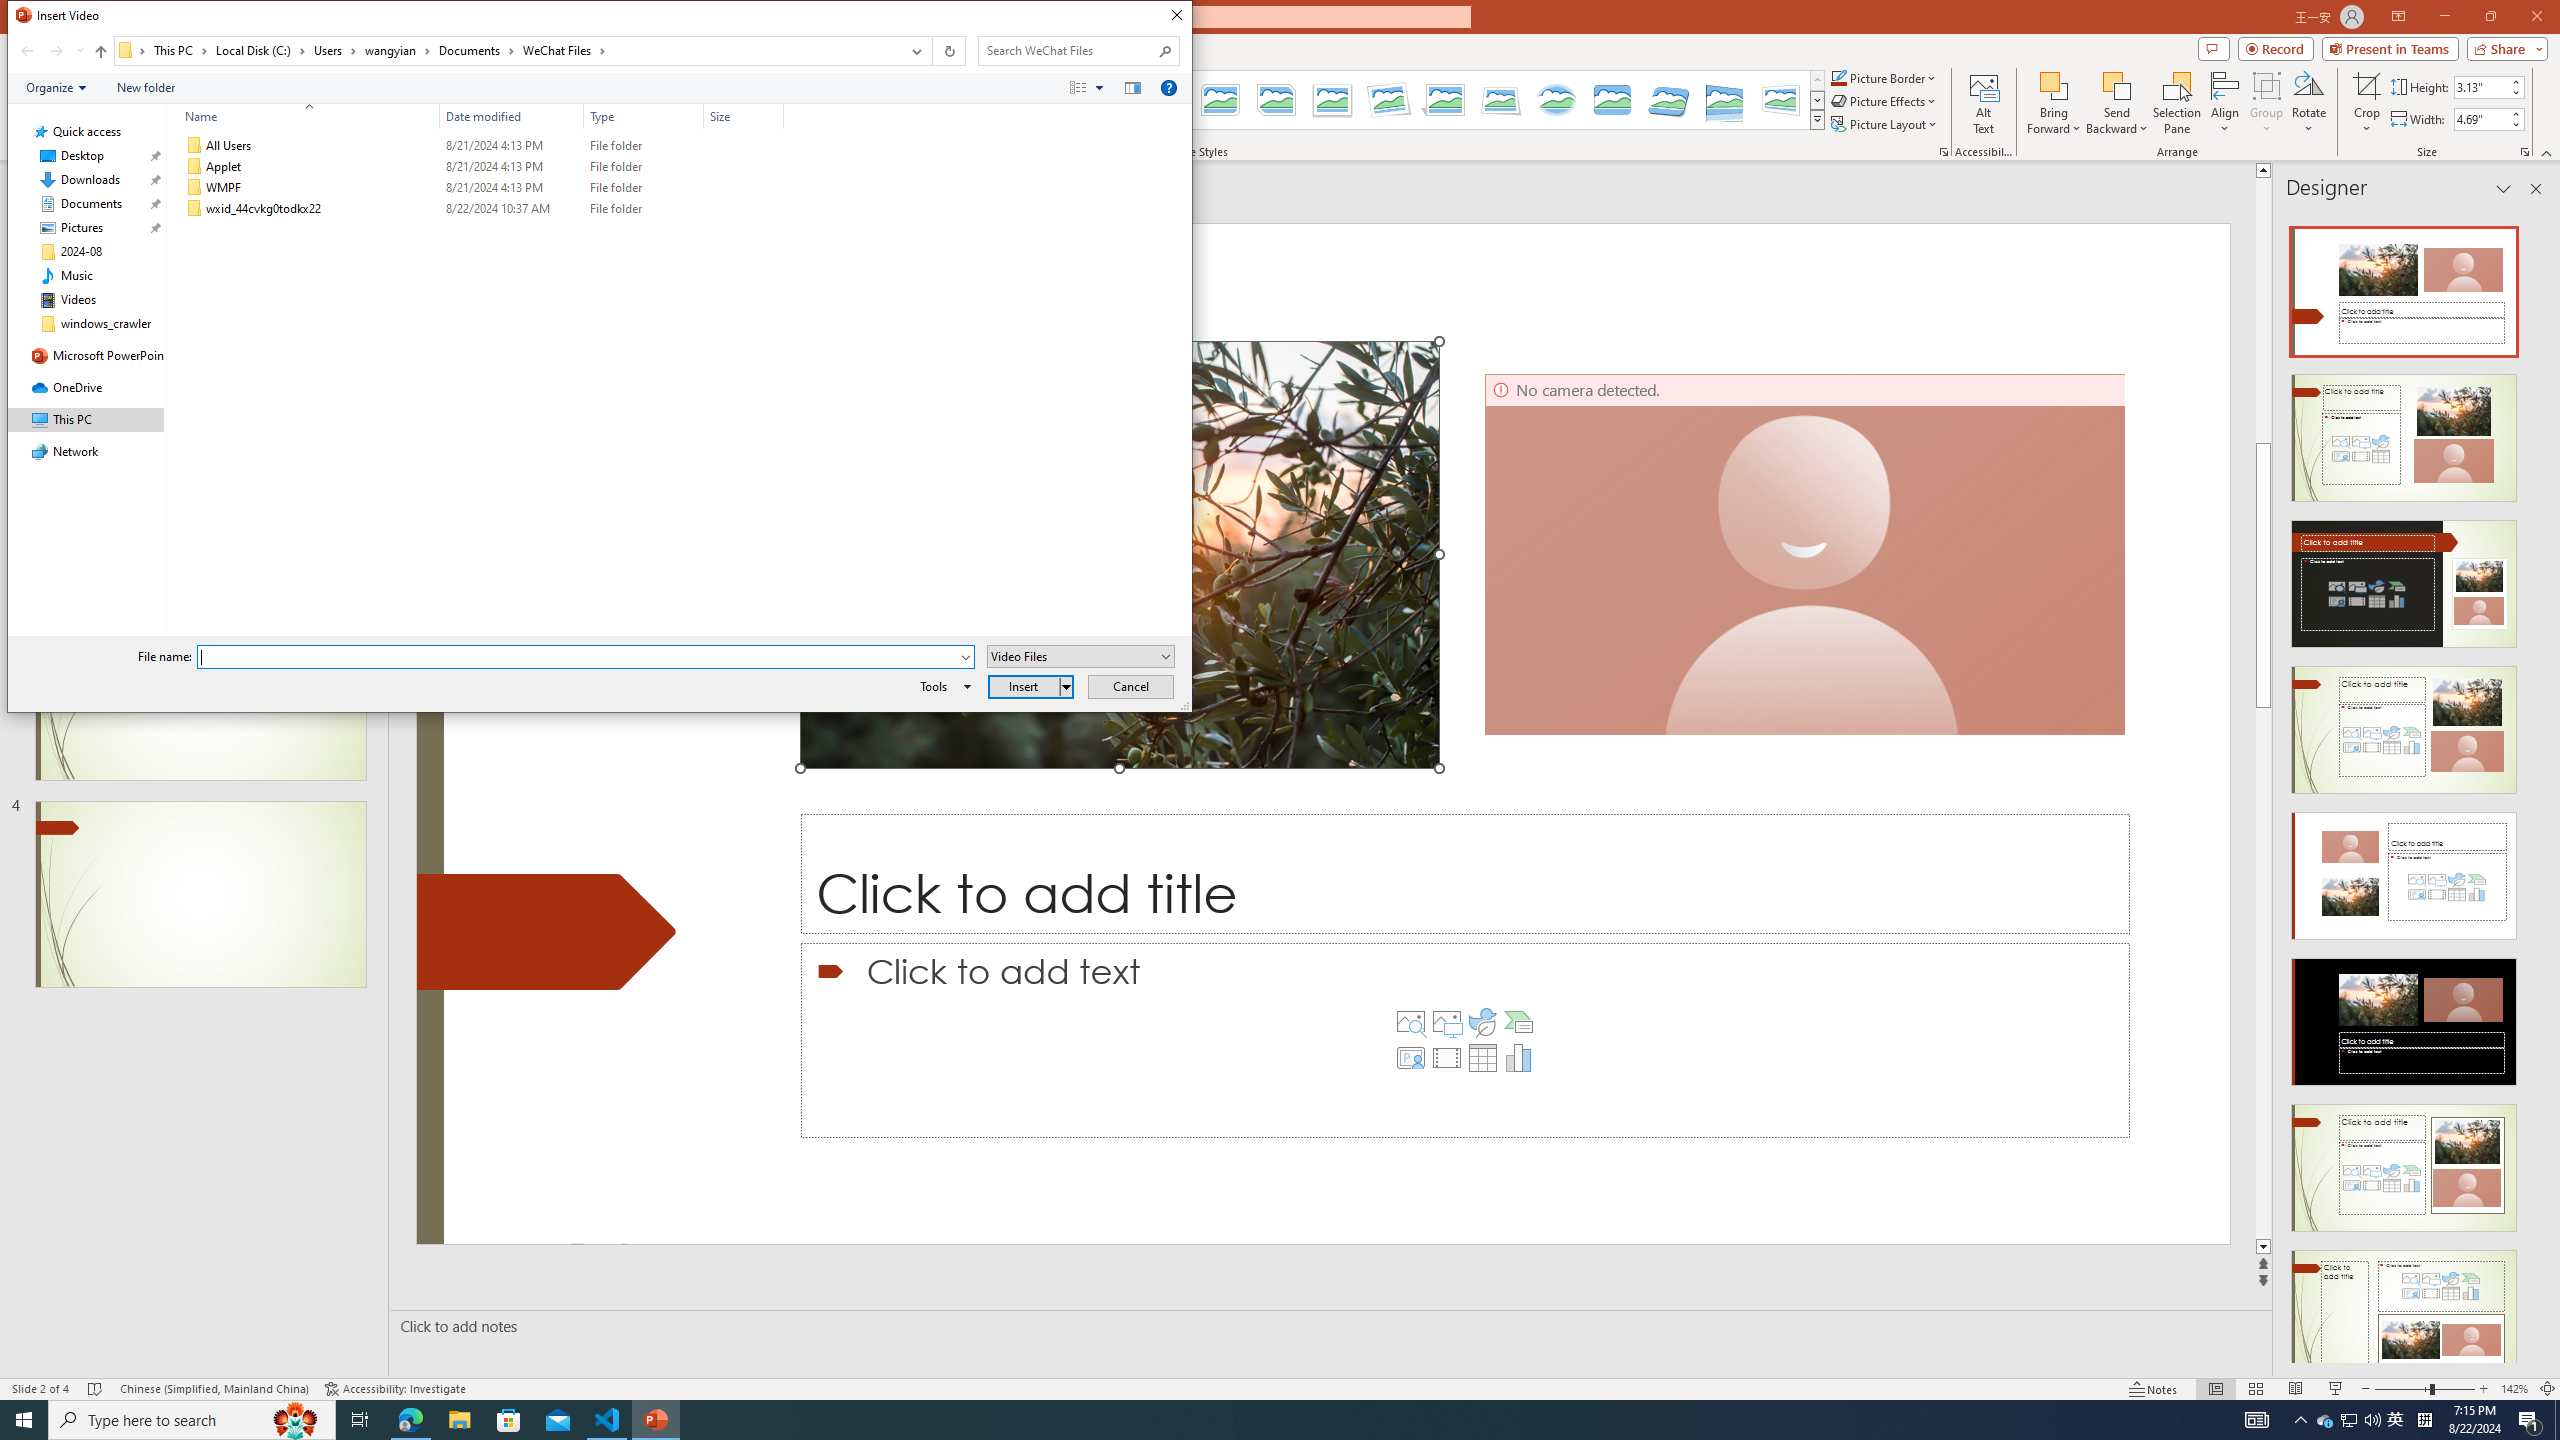  What do you see at coordinates (1781, 100) in the screenshot?
I see `Bevel Perspective Left, White` at bounding box center [1781, 100].